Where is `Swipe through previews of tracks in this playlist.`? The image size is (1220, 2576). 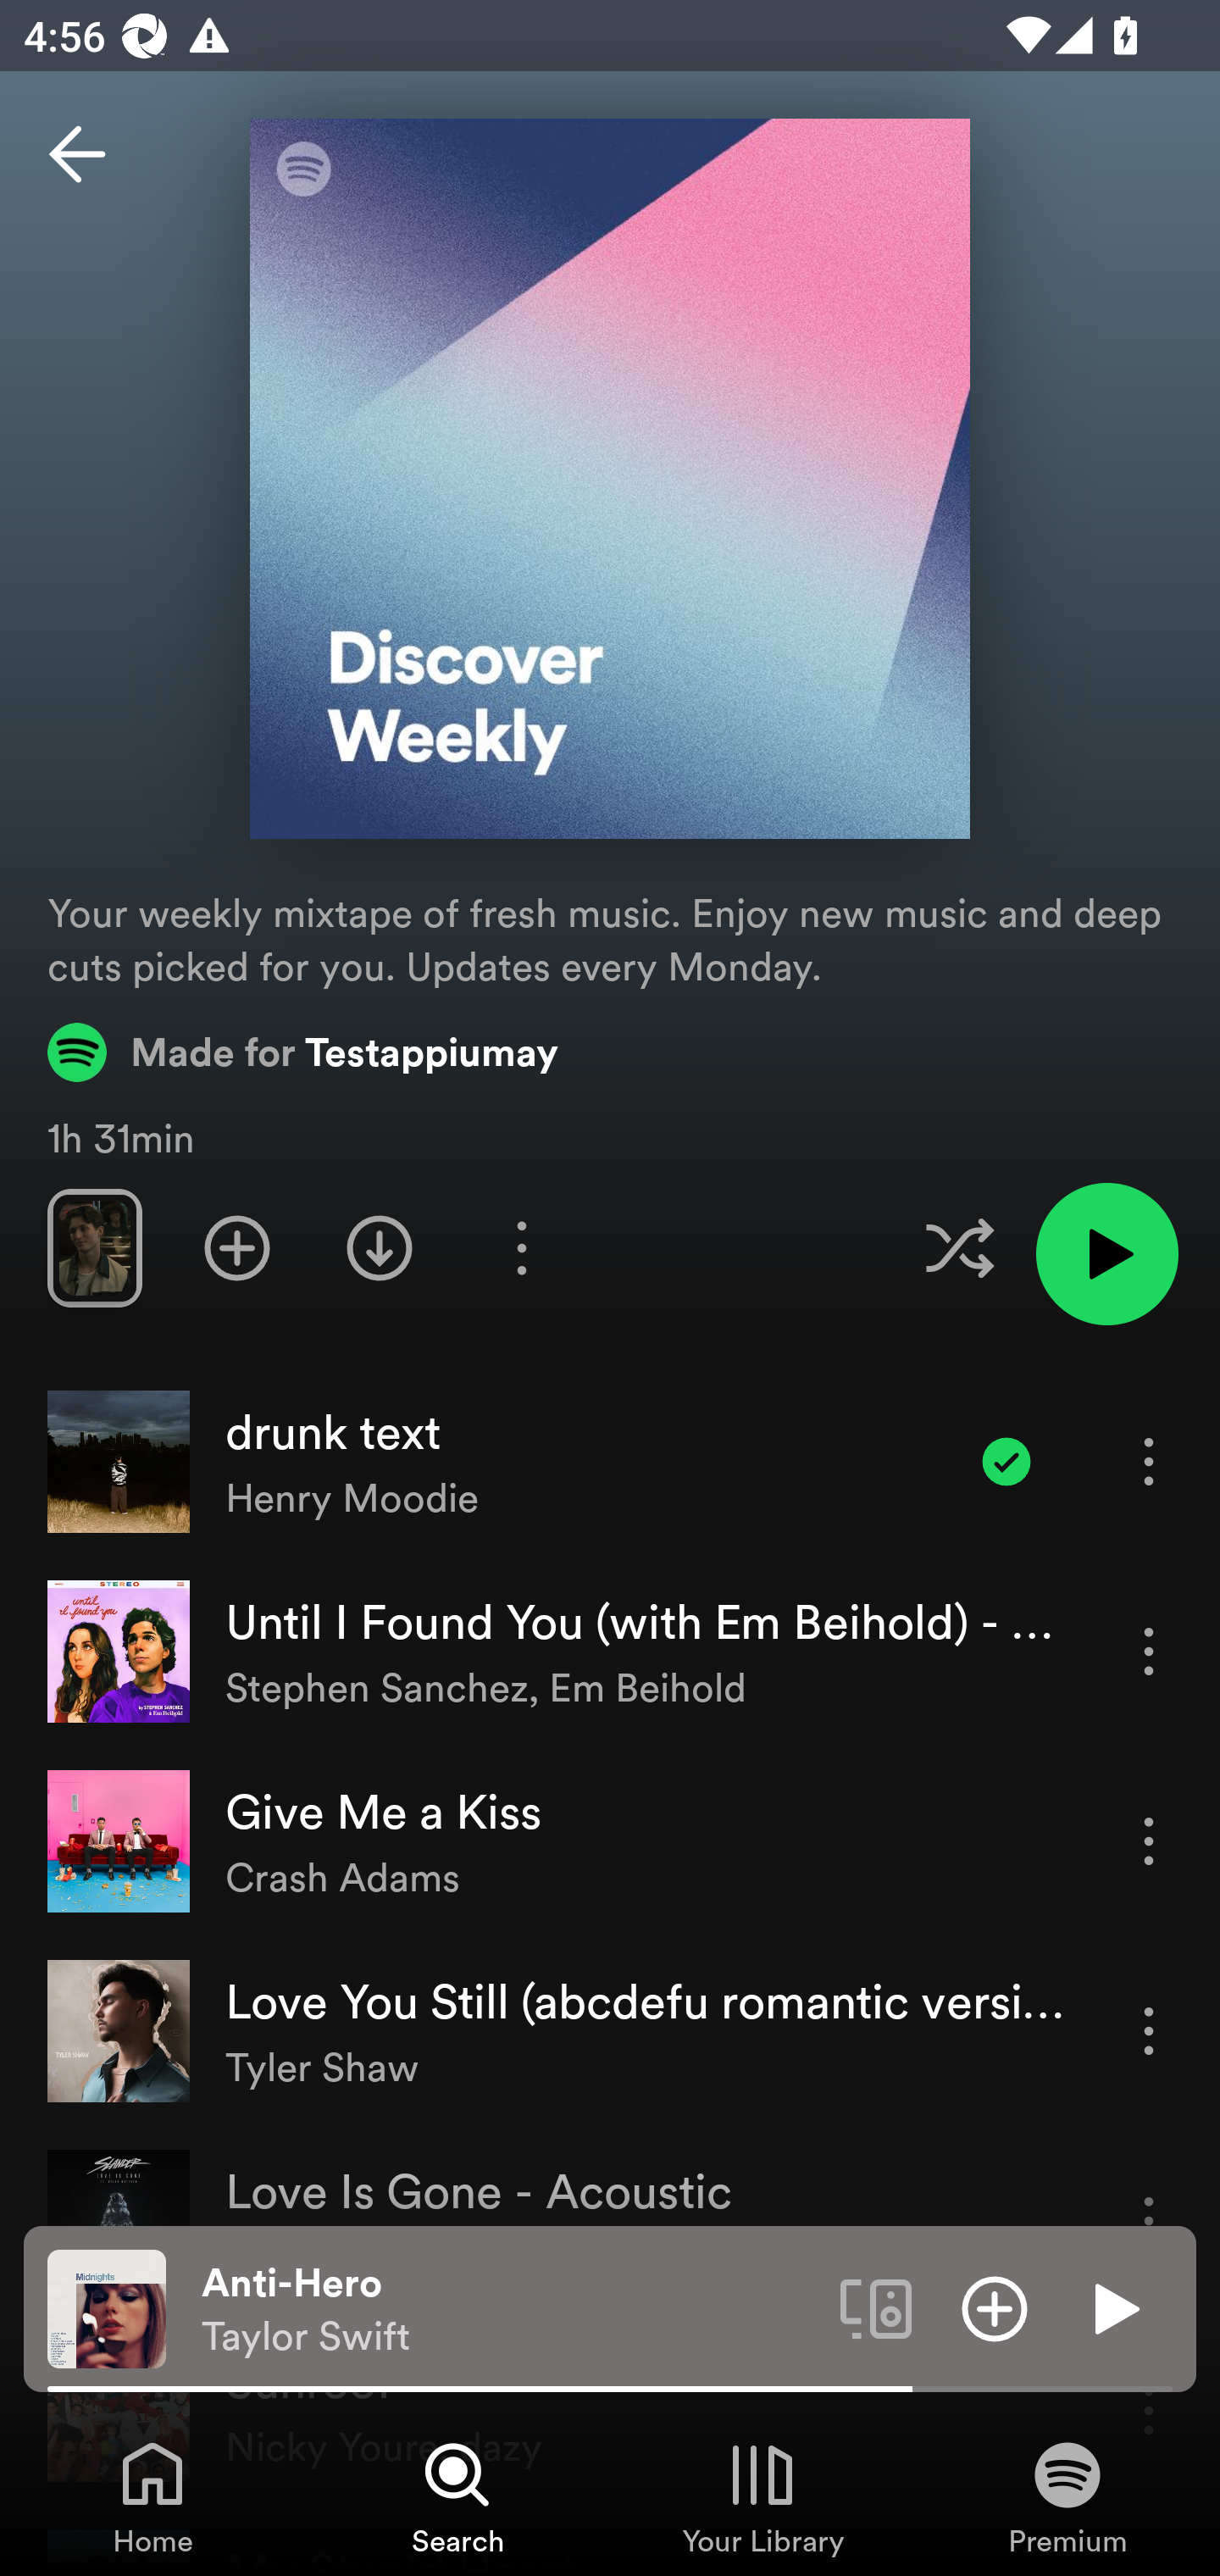
Swipe through previews of tracks in this playlist. is located at coordinates (94, 1247).